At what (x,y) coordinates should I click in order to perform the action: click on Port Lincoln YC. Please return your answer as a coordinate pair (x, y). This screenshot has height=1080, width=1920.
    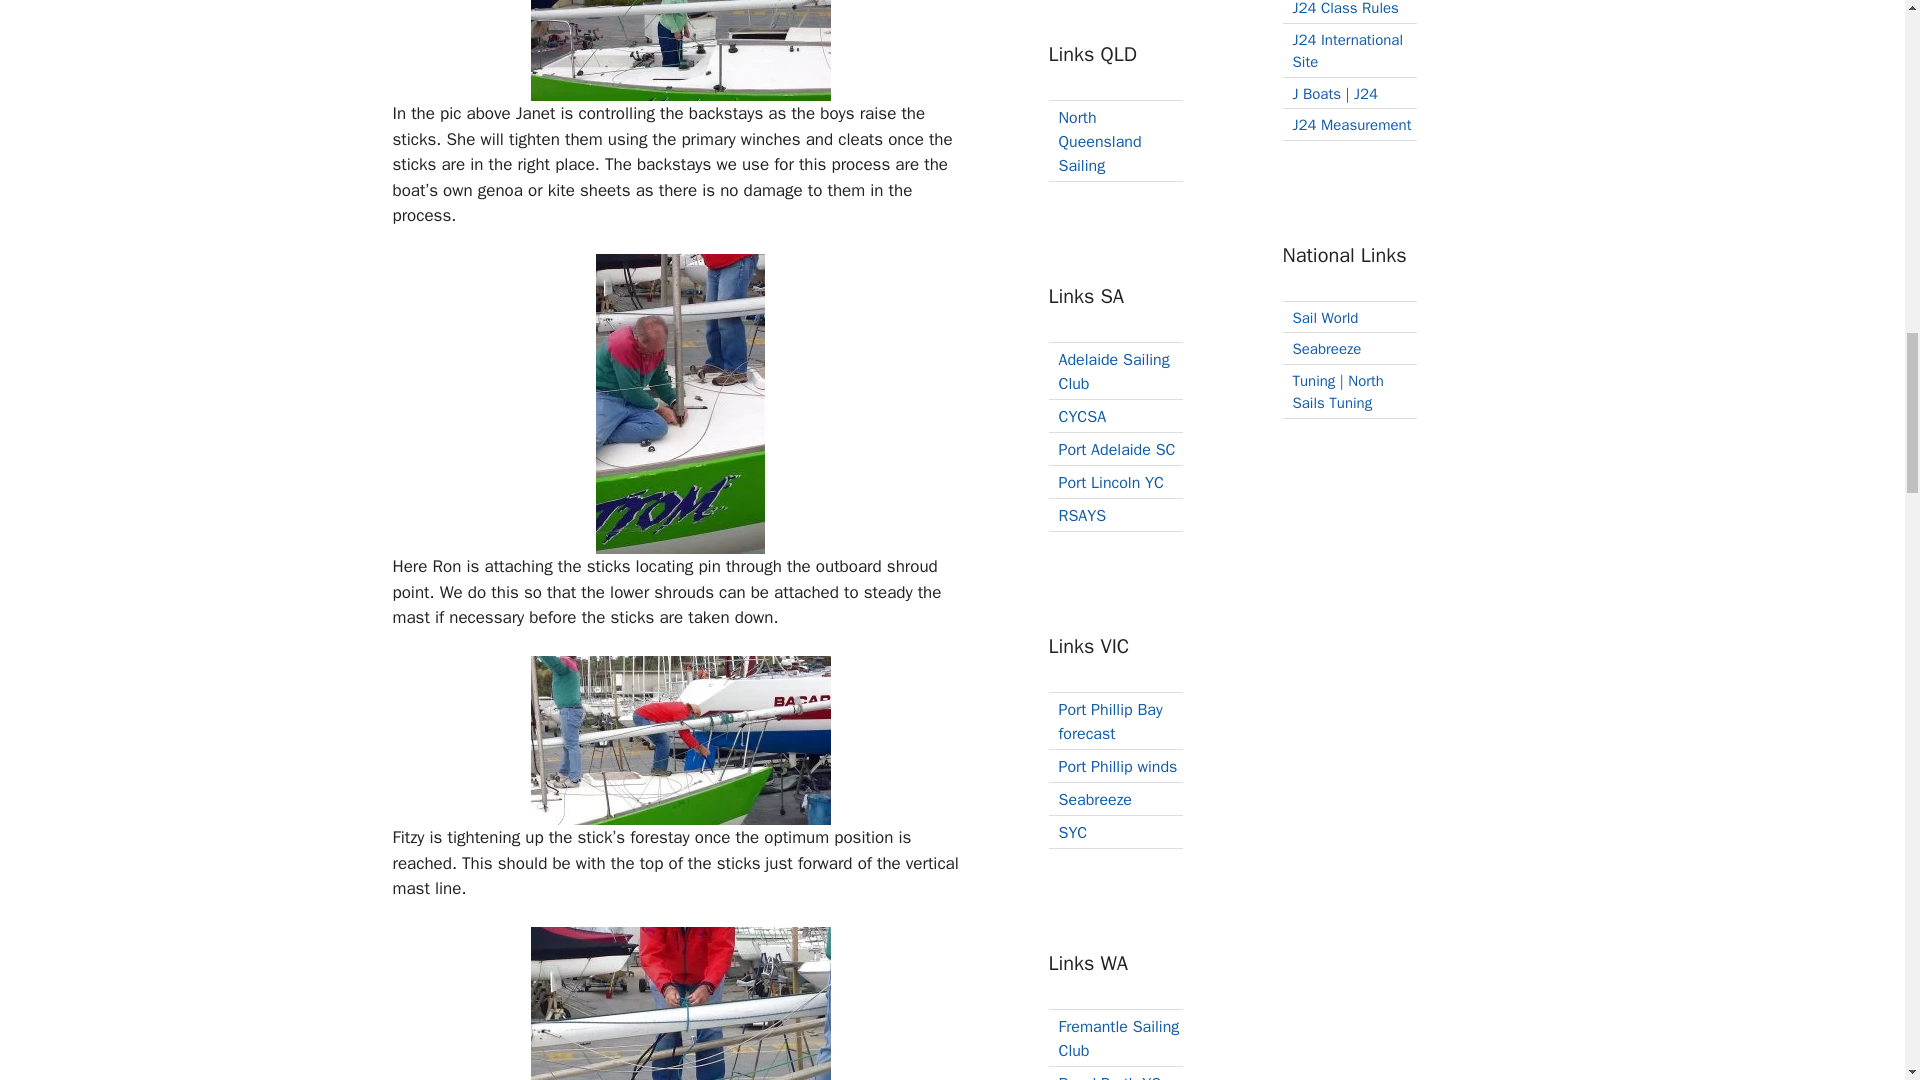
    Looking at the image, I should click on (1110, 482).